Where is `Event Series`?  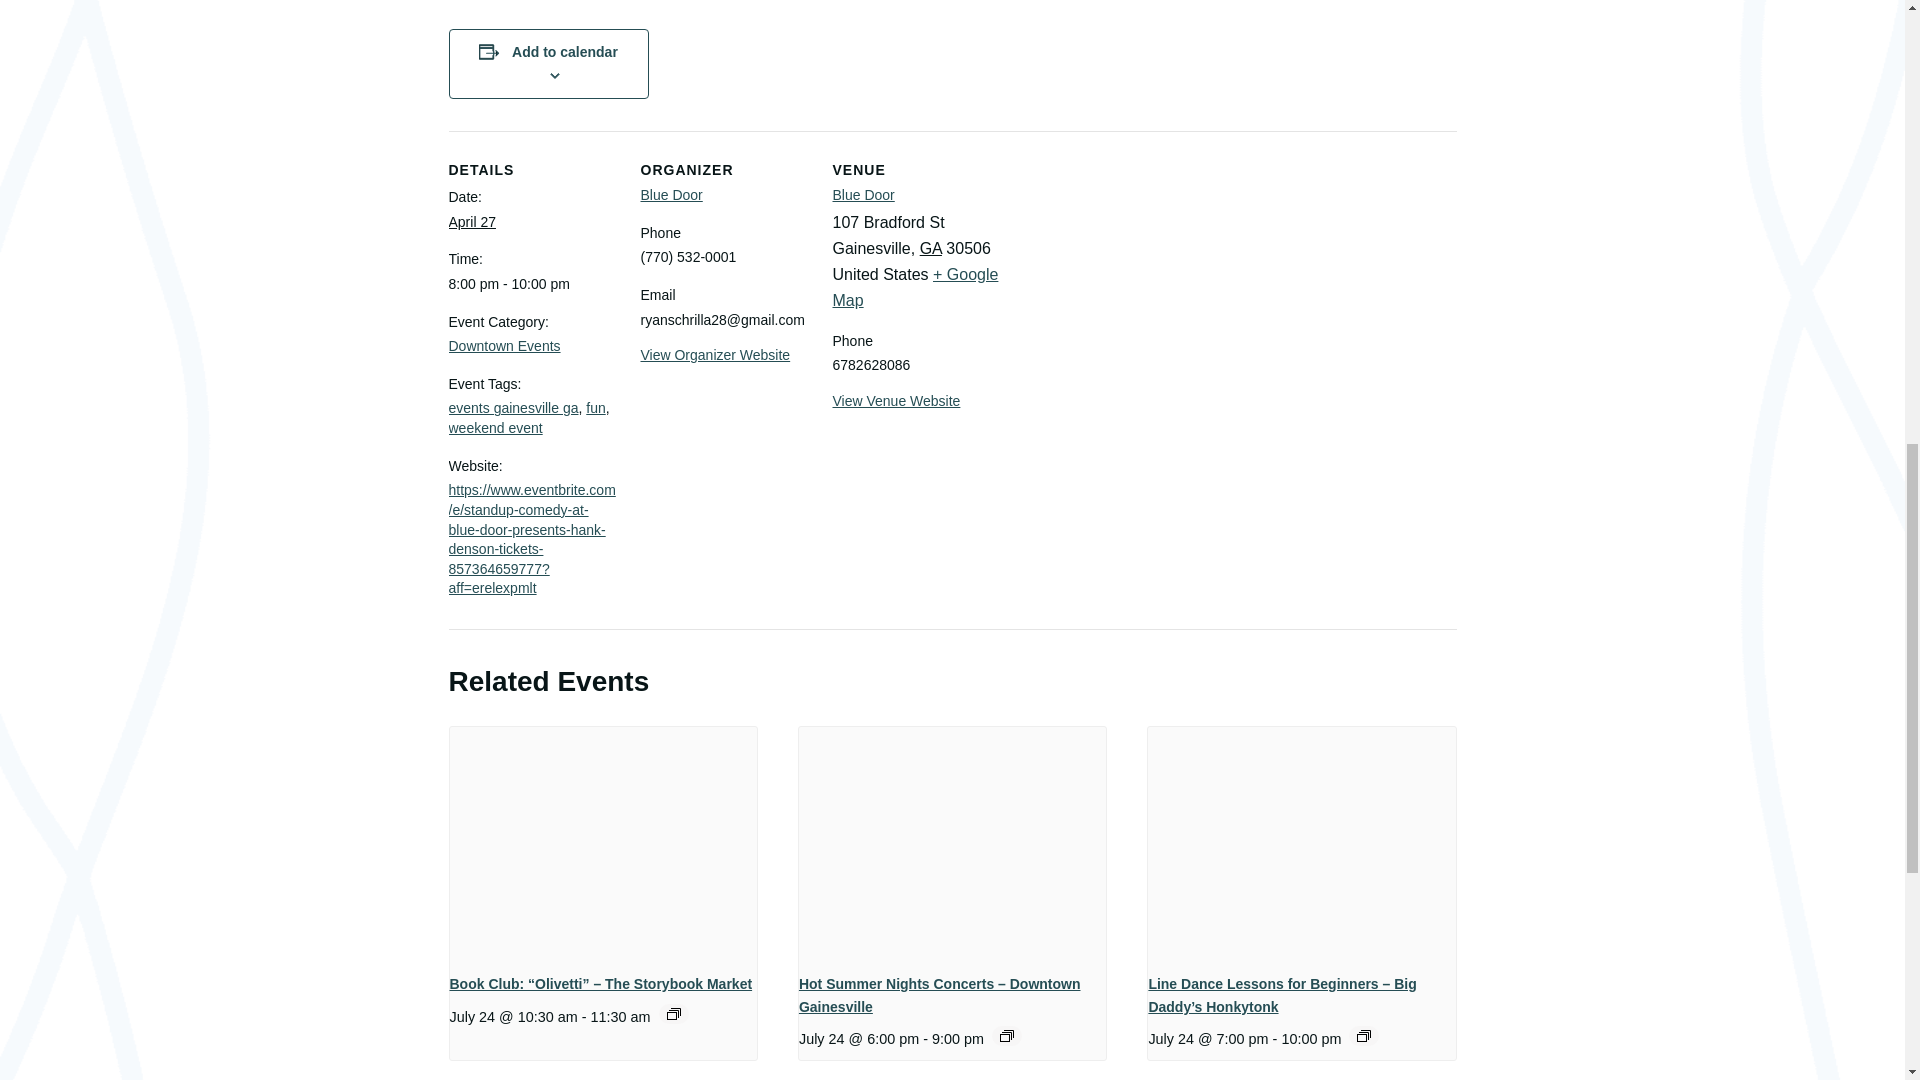 Event Series is located at coordinates (674, 1013).